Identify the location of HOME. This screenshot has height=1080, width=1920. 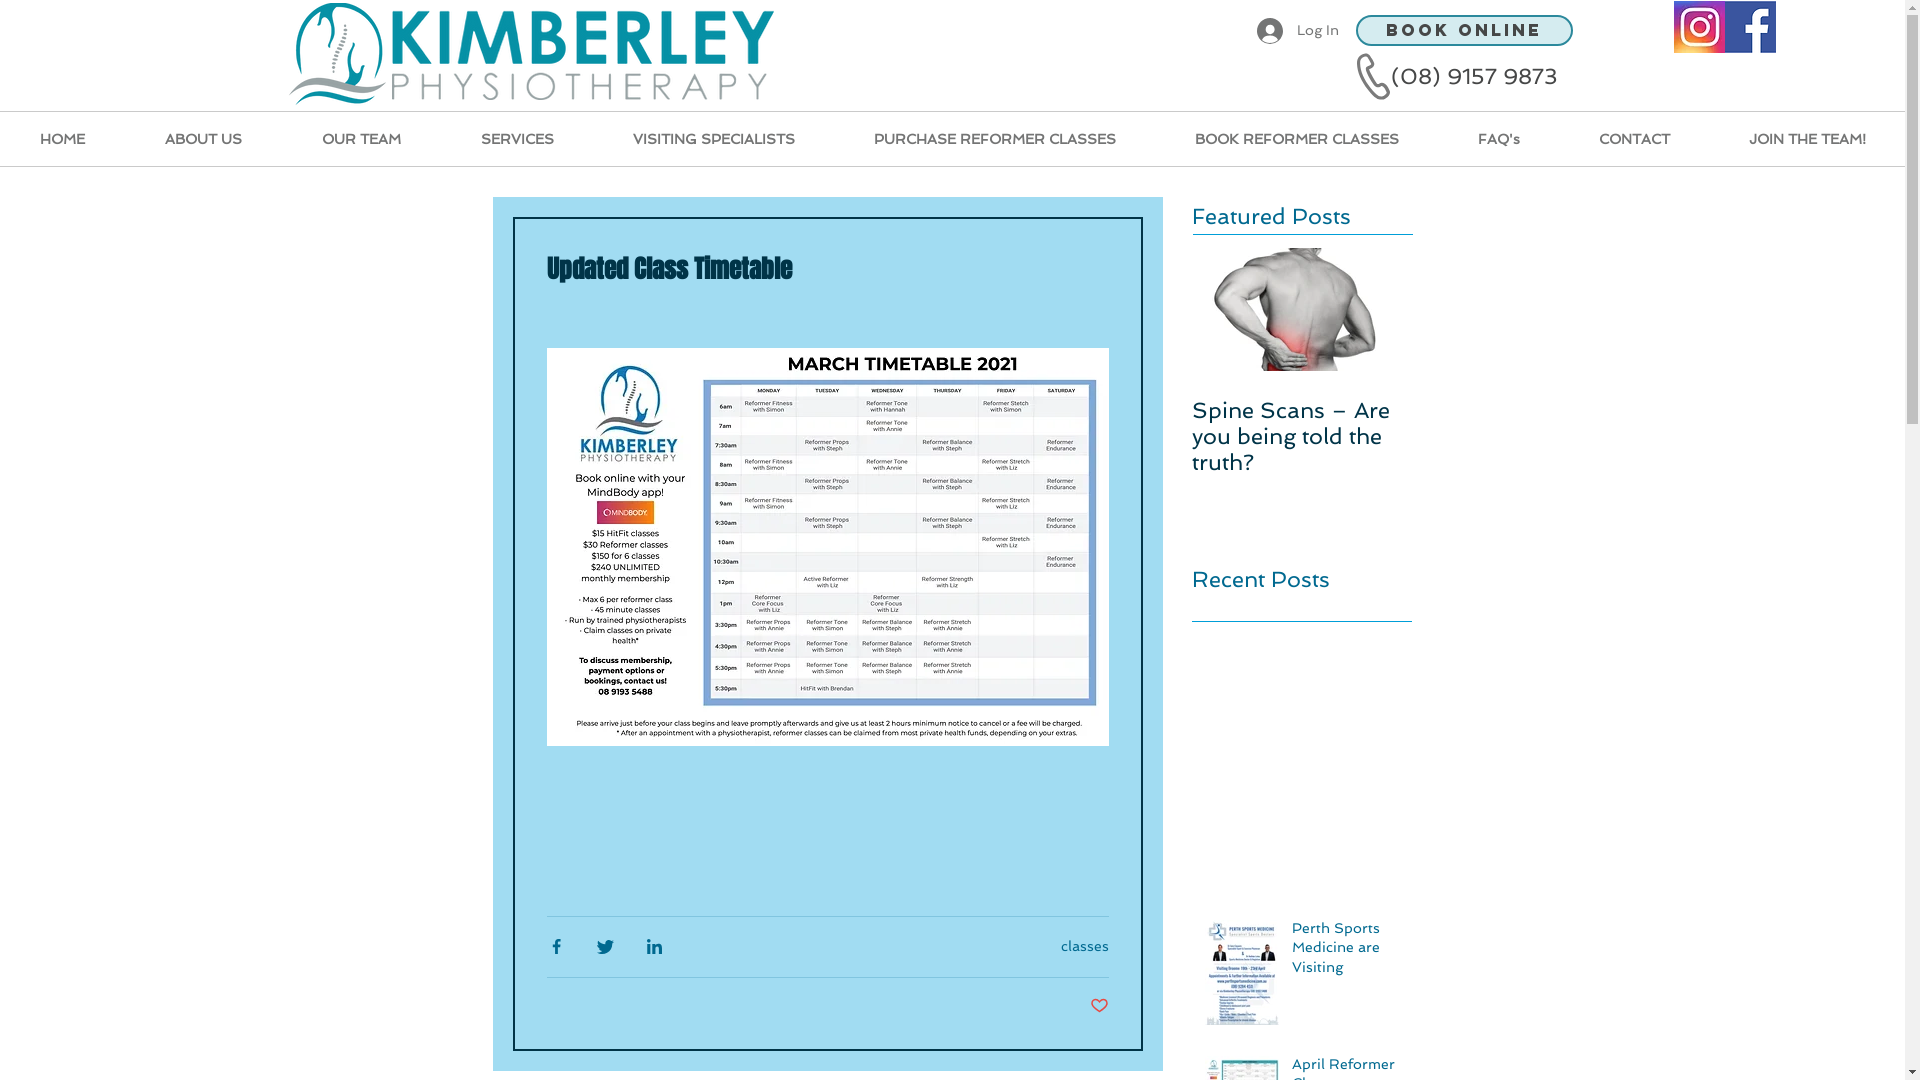
(62, 139).